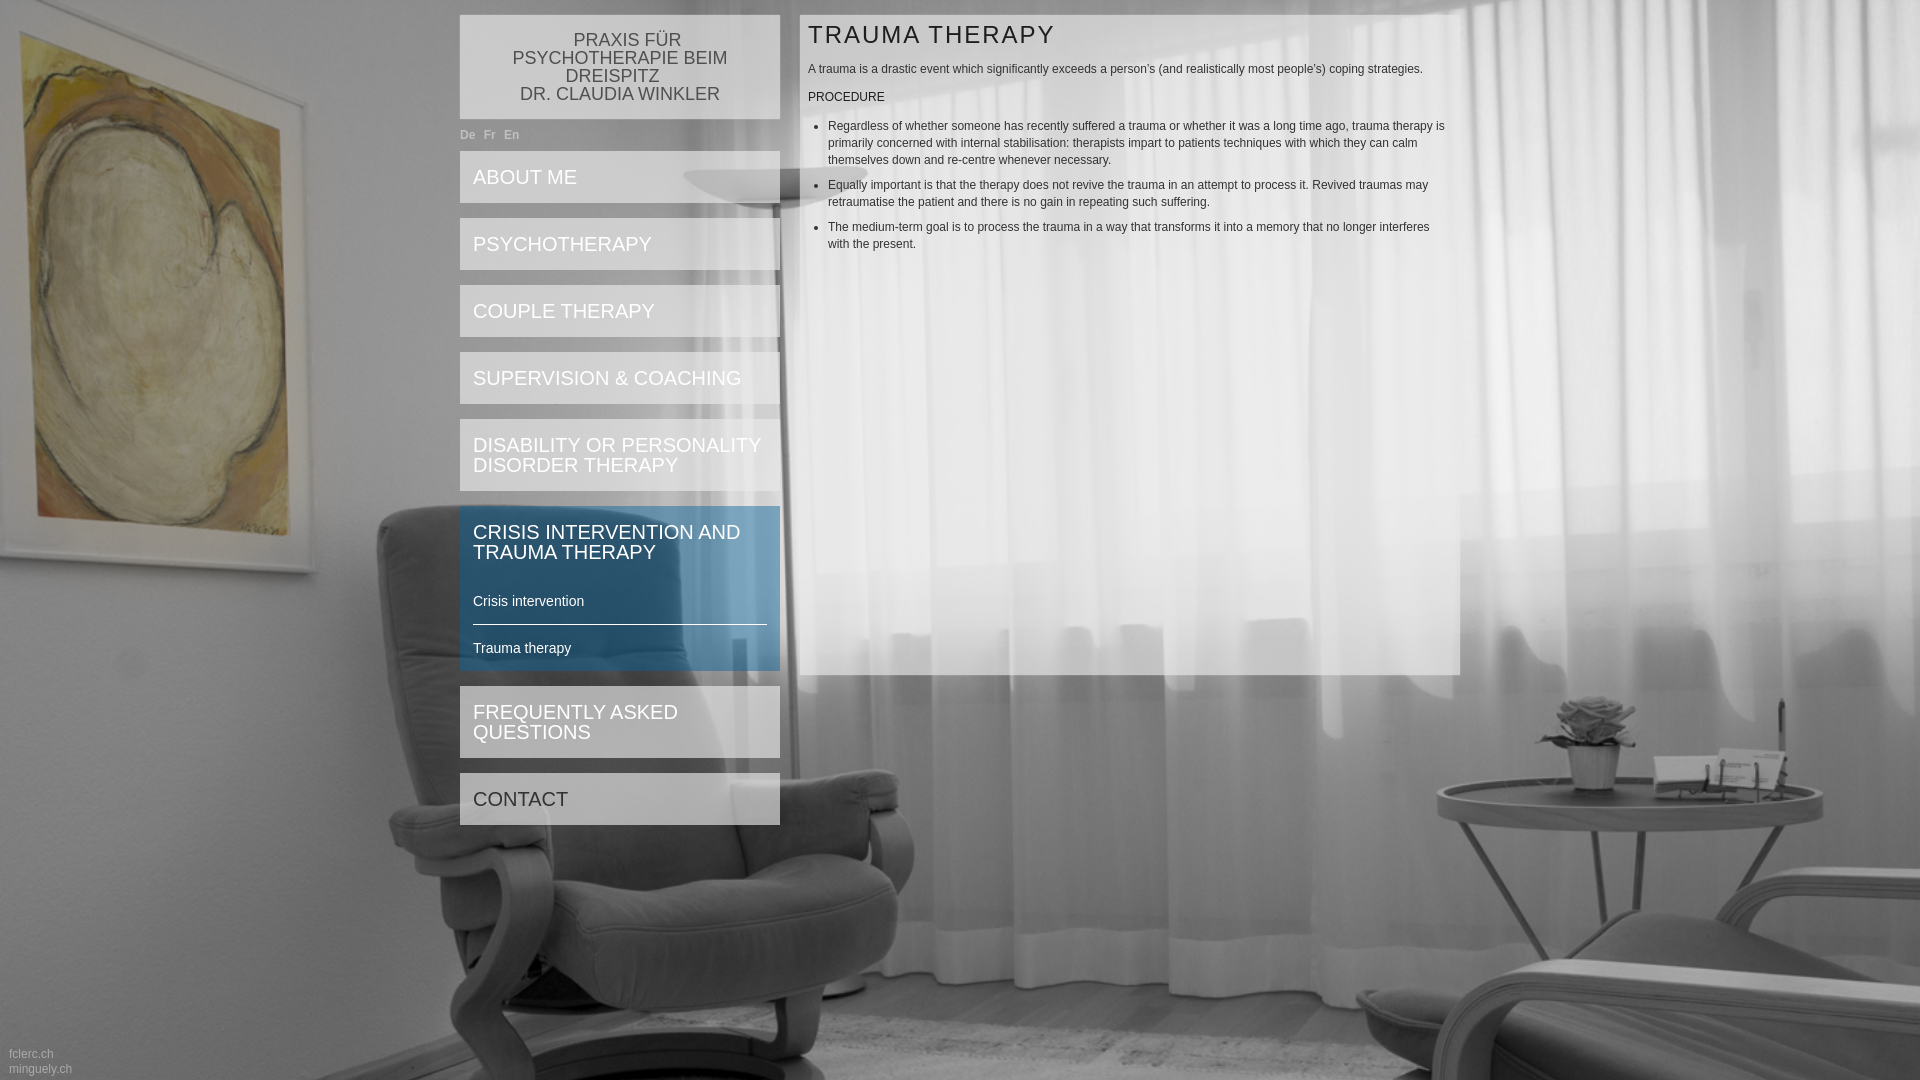 The height and width of the screenshot is (1080, 1920). I want to click on Trauma therapy, so click(619, 648).